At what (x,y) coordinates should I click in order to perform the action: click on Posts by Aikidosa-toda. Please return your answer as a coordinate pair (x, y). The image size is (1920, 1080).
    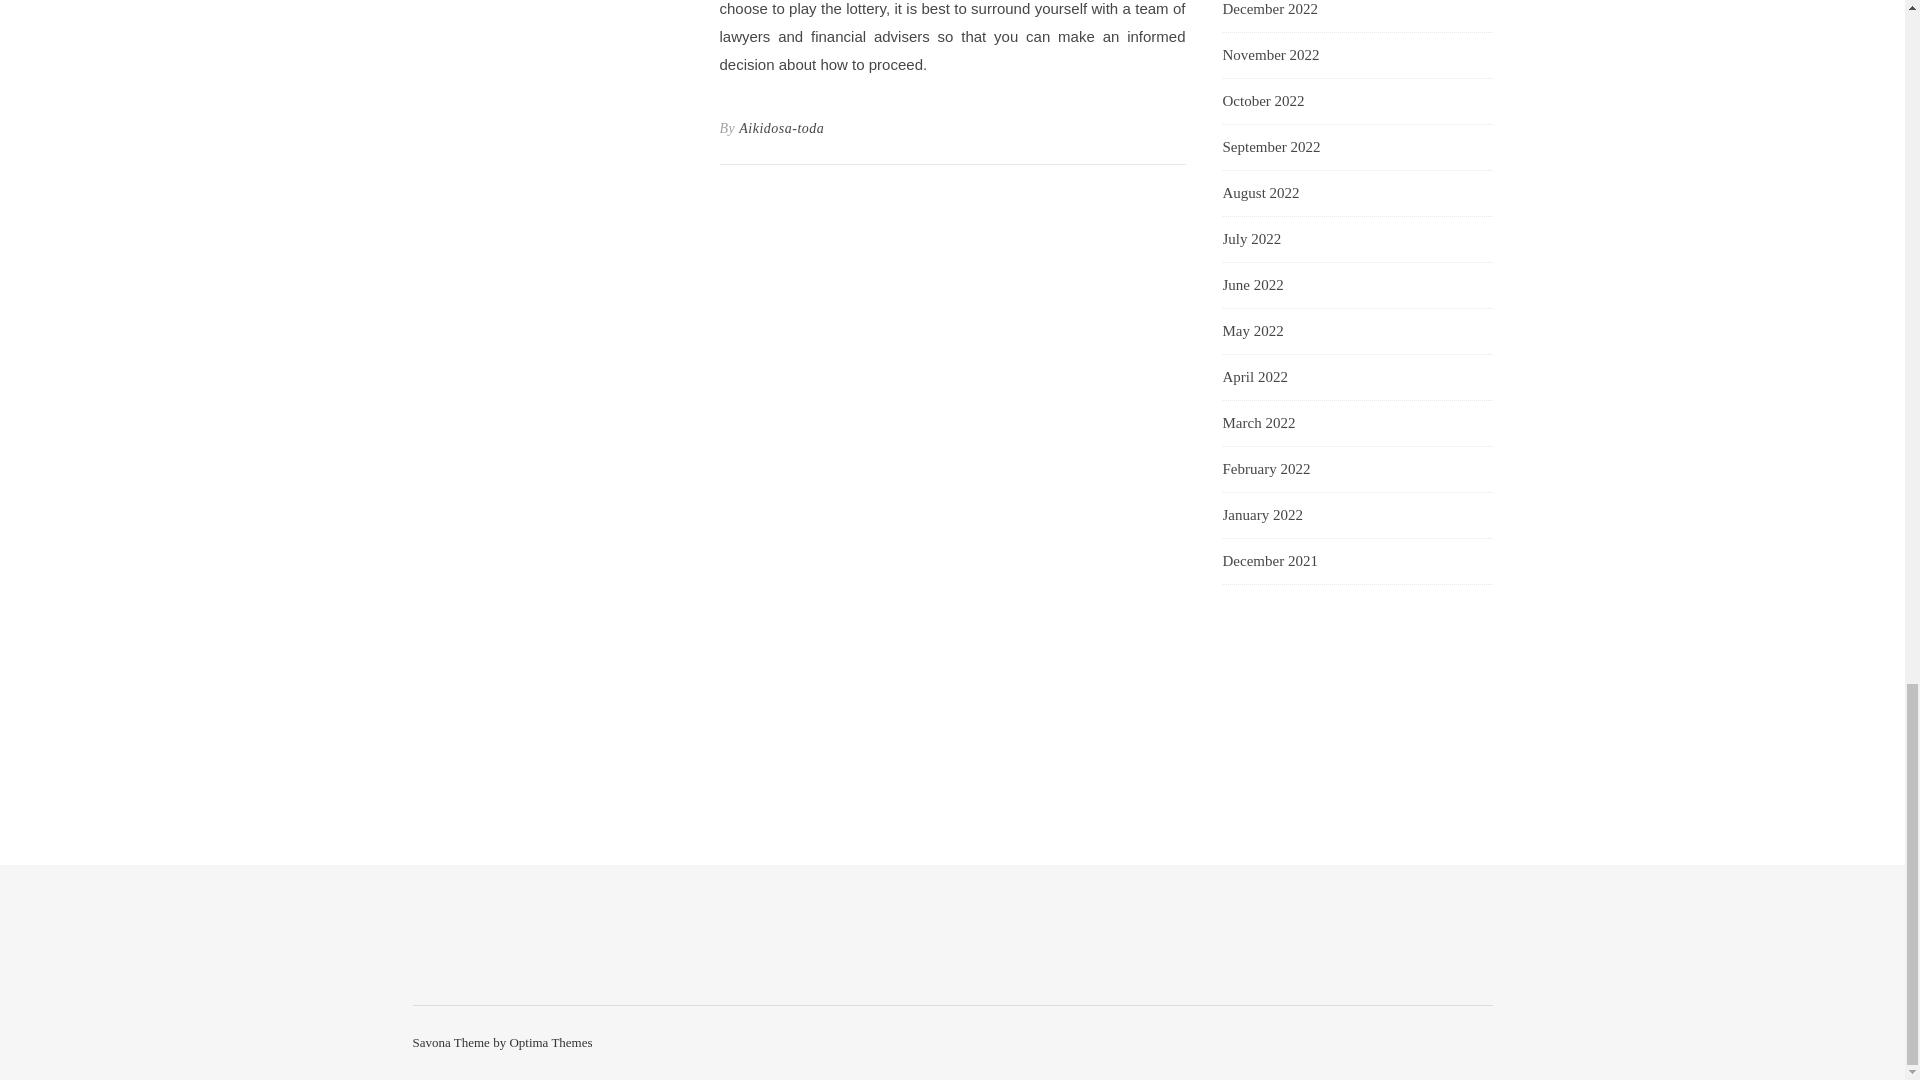
    Looking at the image, I should click on (781, 128).